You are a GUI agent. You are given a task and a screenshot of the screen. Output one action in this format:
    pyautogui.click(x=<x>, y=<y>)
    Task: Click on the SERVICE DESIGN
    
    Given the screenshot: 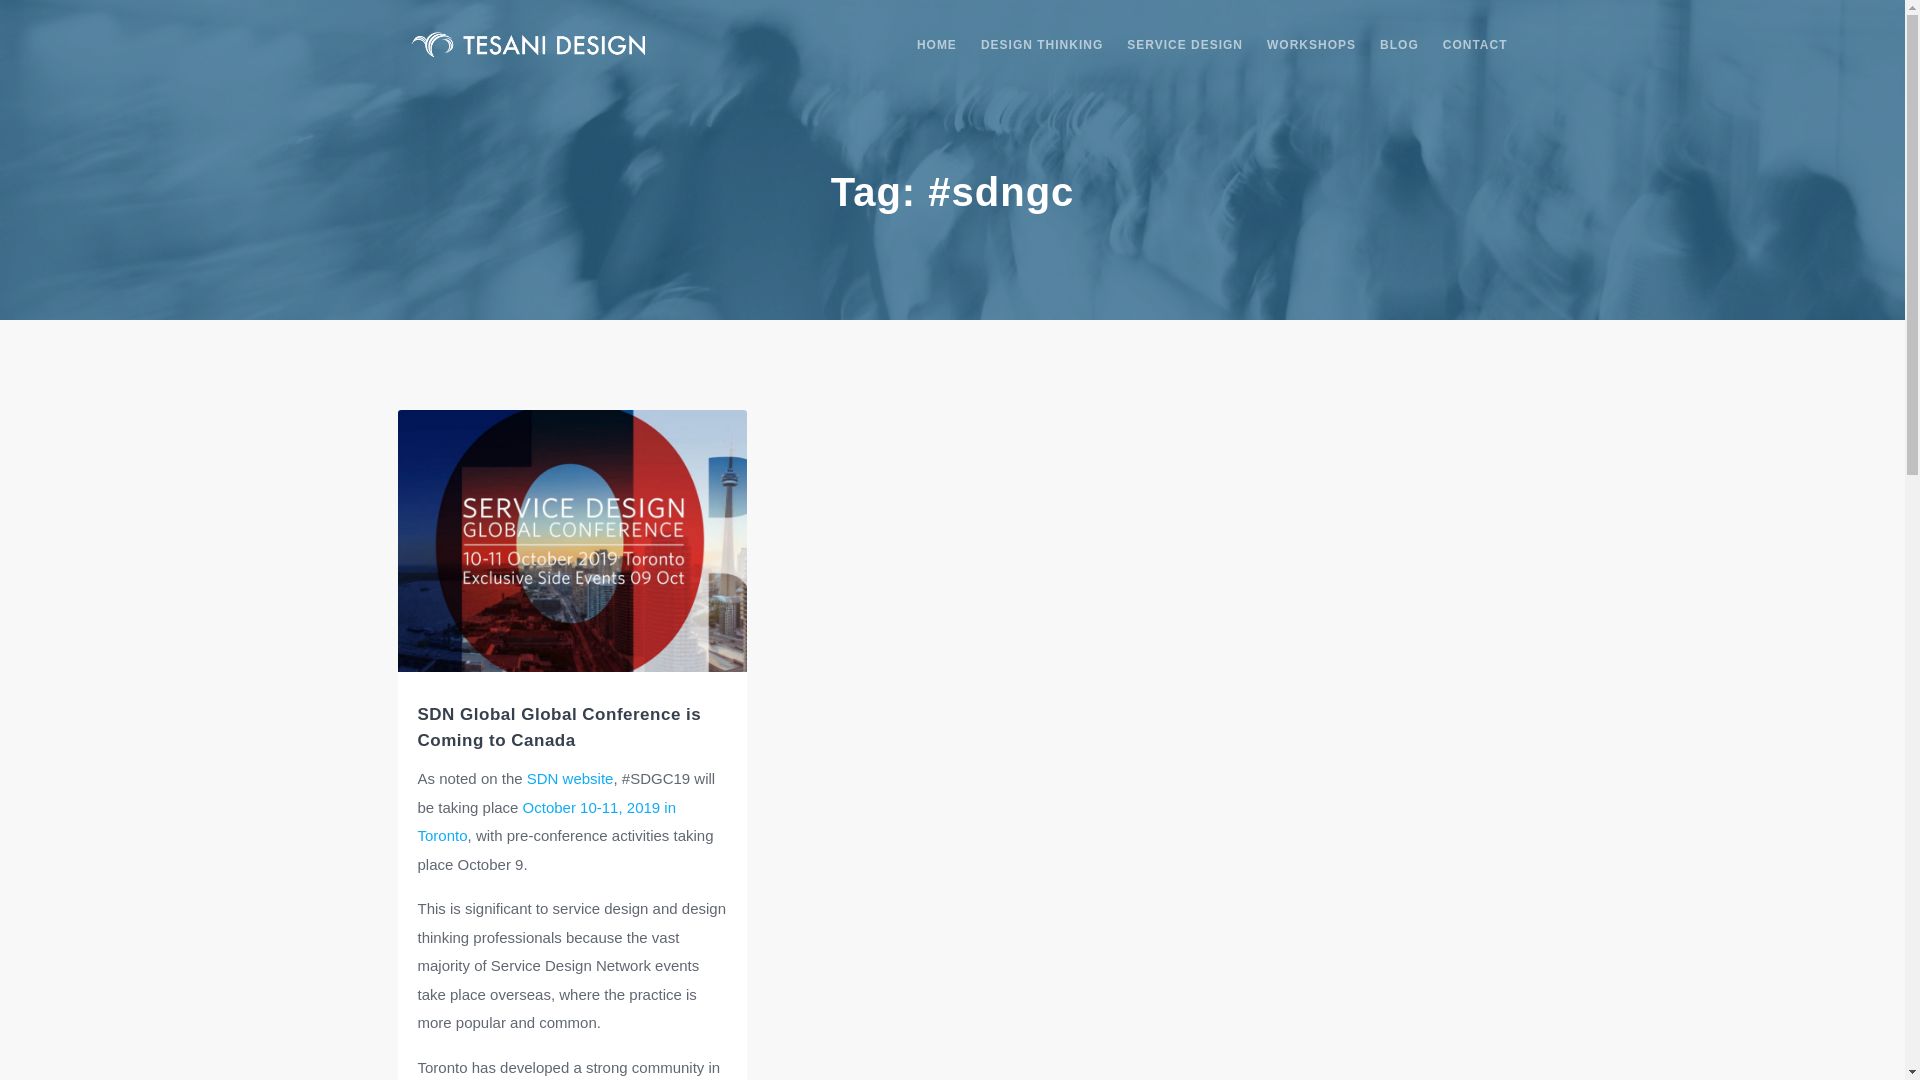 What is the action you would take?
    pyautogui.click(x=1184, y=44)
    